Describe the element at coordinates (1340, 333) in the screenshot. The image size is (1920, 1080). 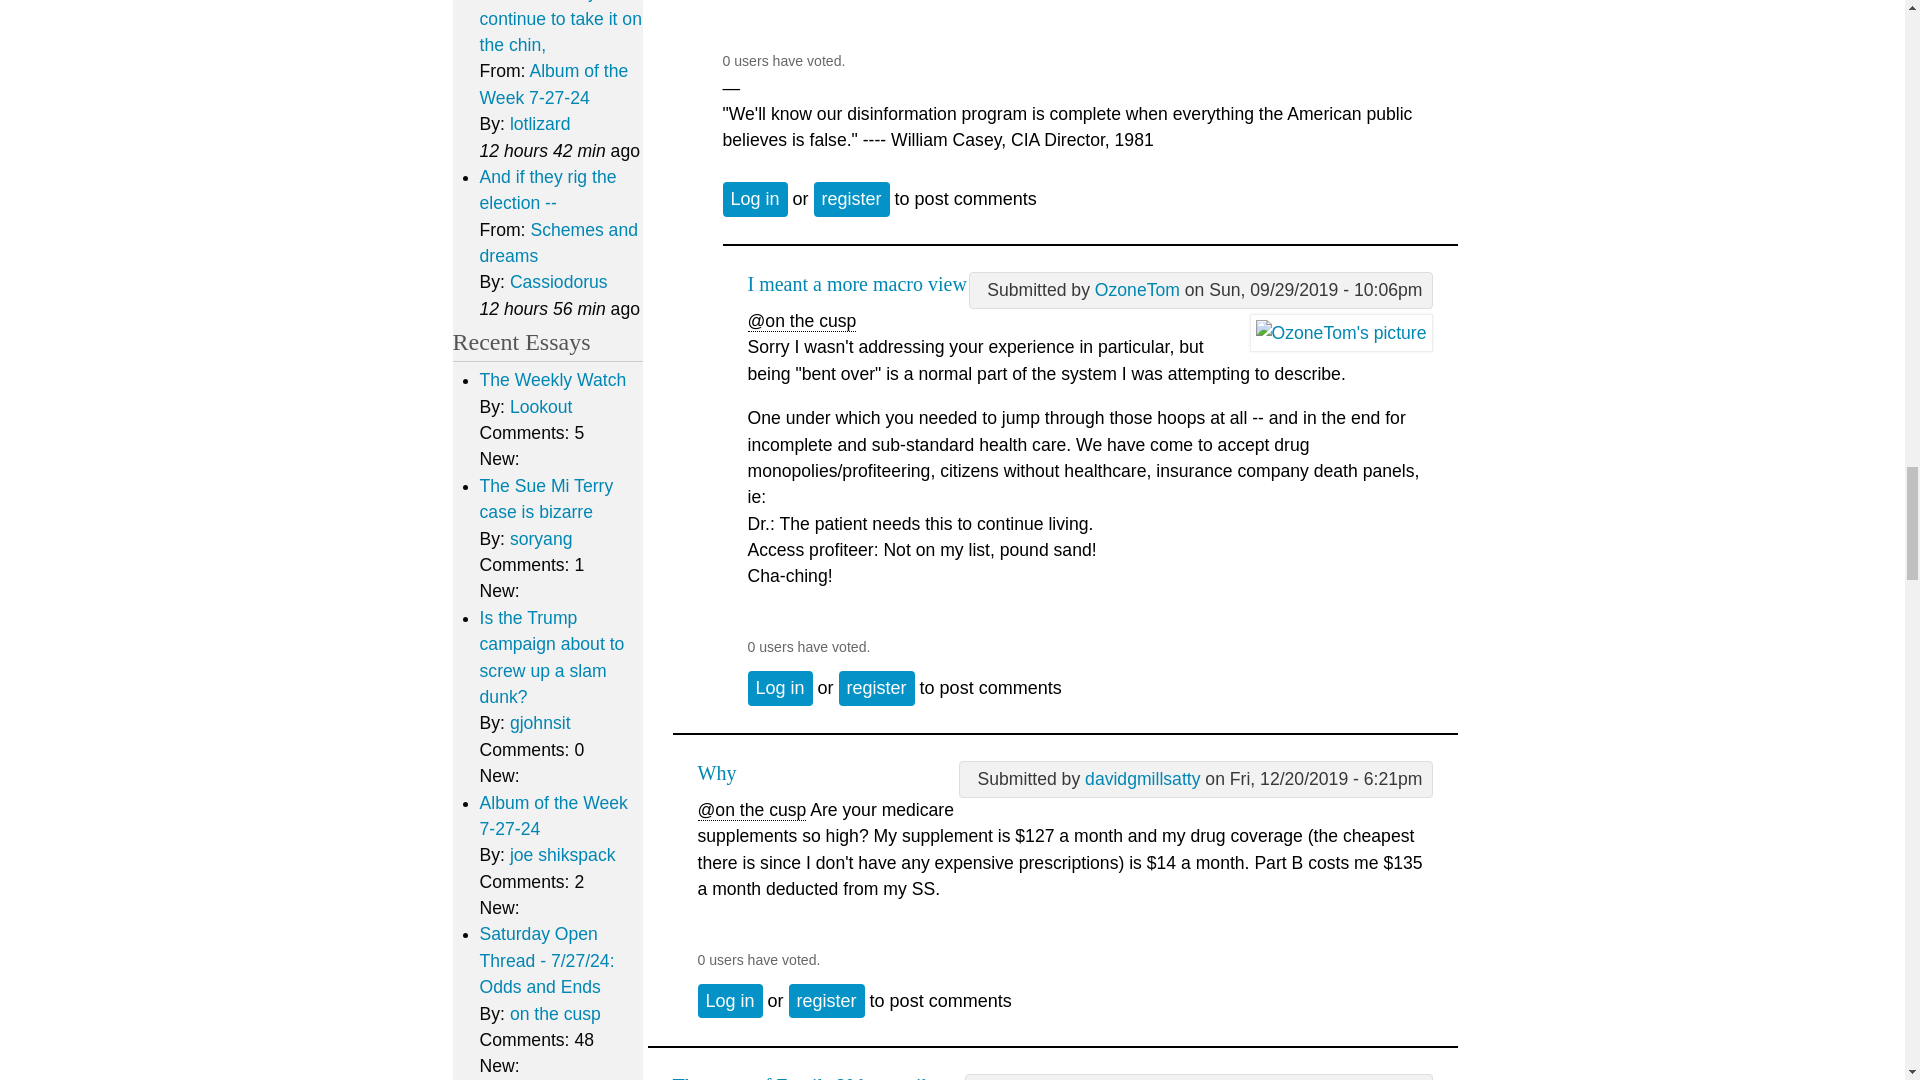
I see `OzoneTom's picture` at that location.